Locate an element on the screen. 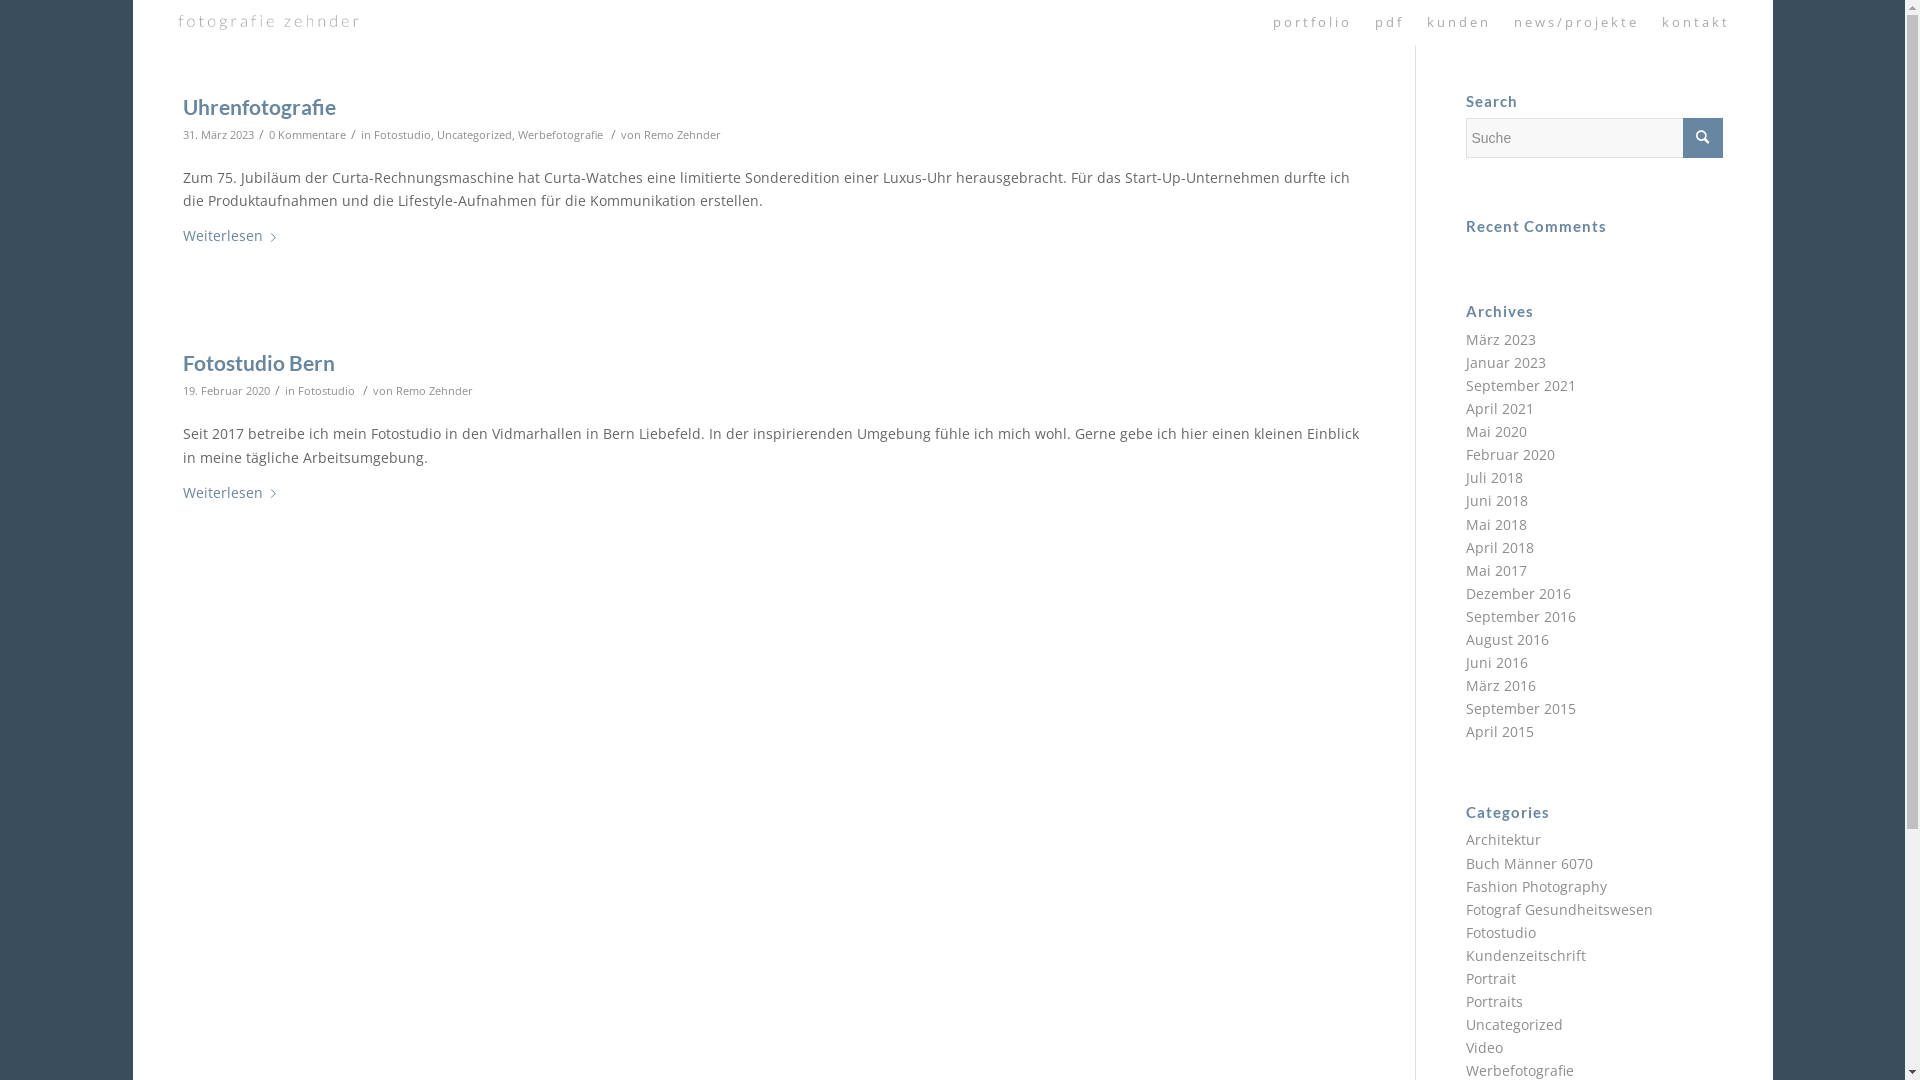 The image size is (1920, 1080). Februar 2020 is located at coordinates (1510, 454).